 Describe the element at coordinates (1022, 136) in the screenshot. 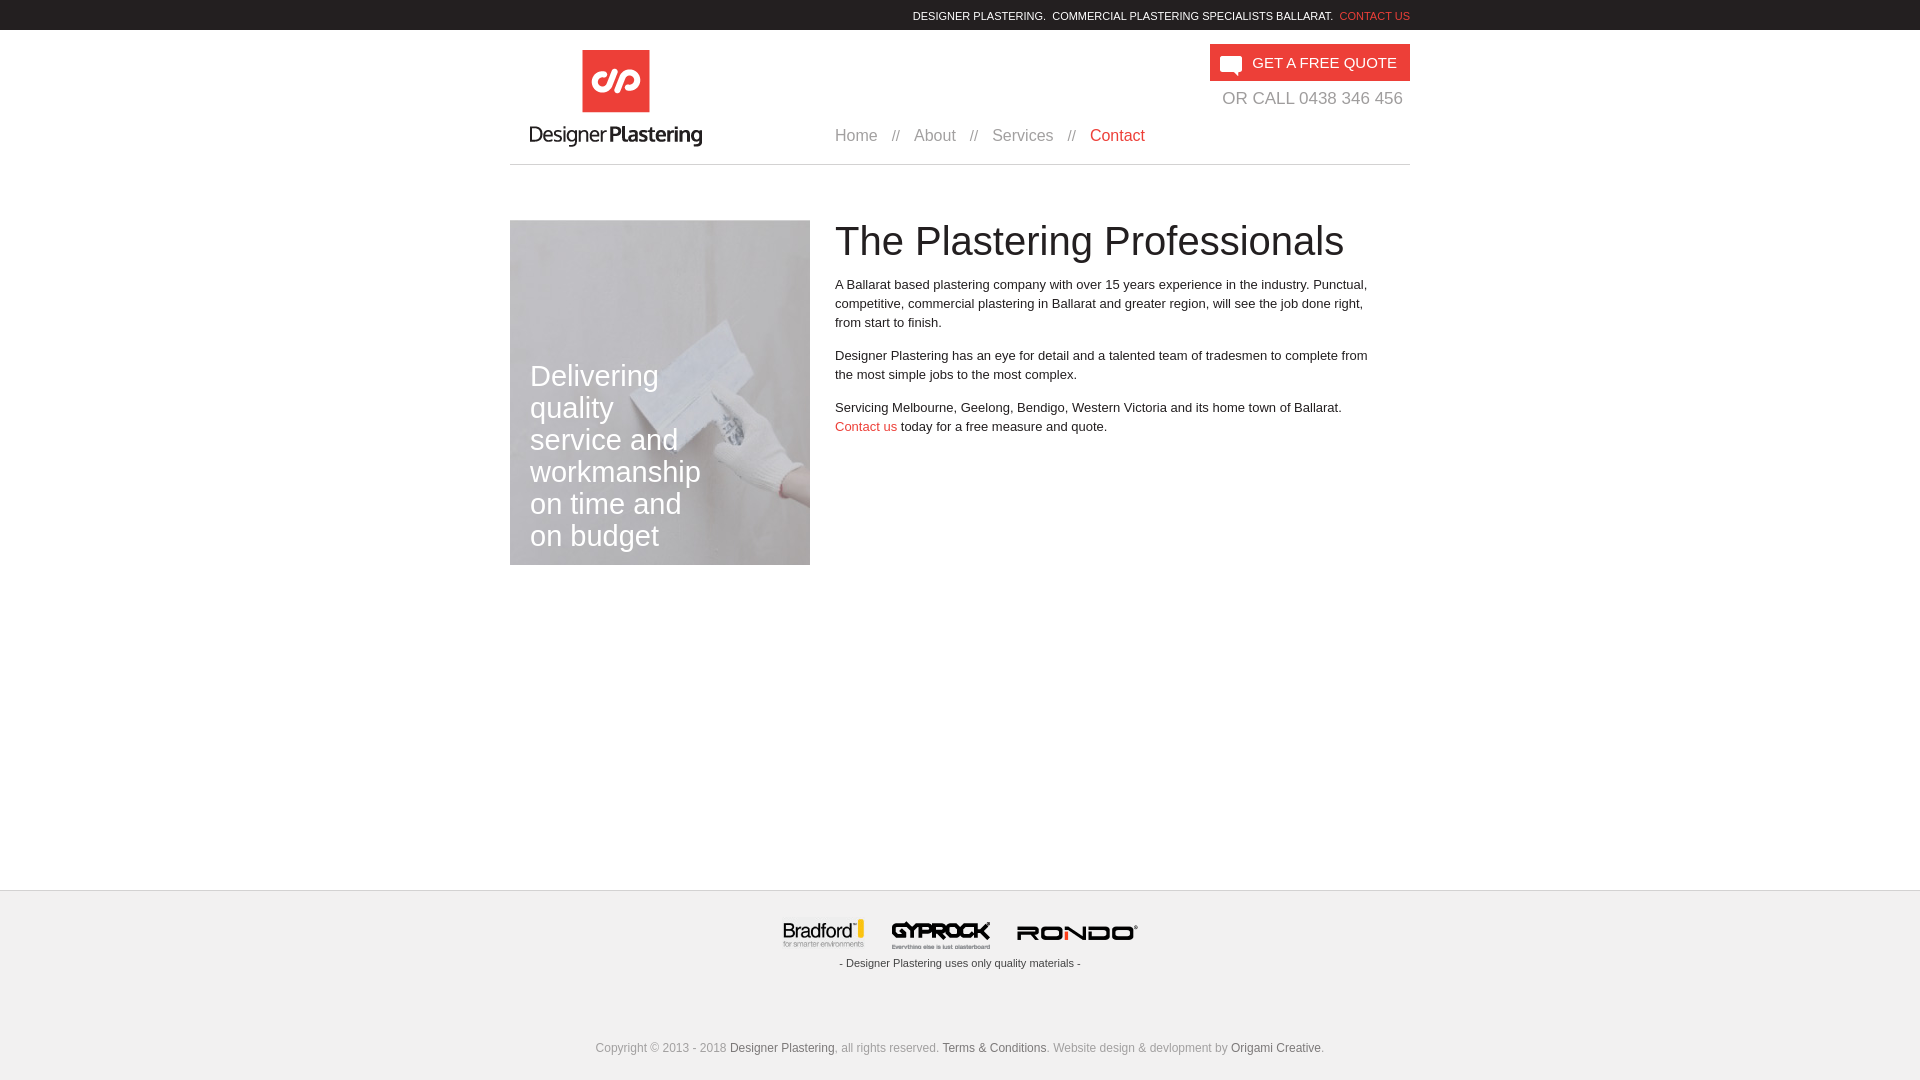

I see `Services` at that location.